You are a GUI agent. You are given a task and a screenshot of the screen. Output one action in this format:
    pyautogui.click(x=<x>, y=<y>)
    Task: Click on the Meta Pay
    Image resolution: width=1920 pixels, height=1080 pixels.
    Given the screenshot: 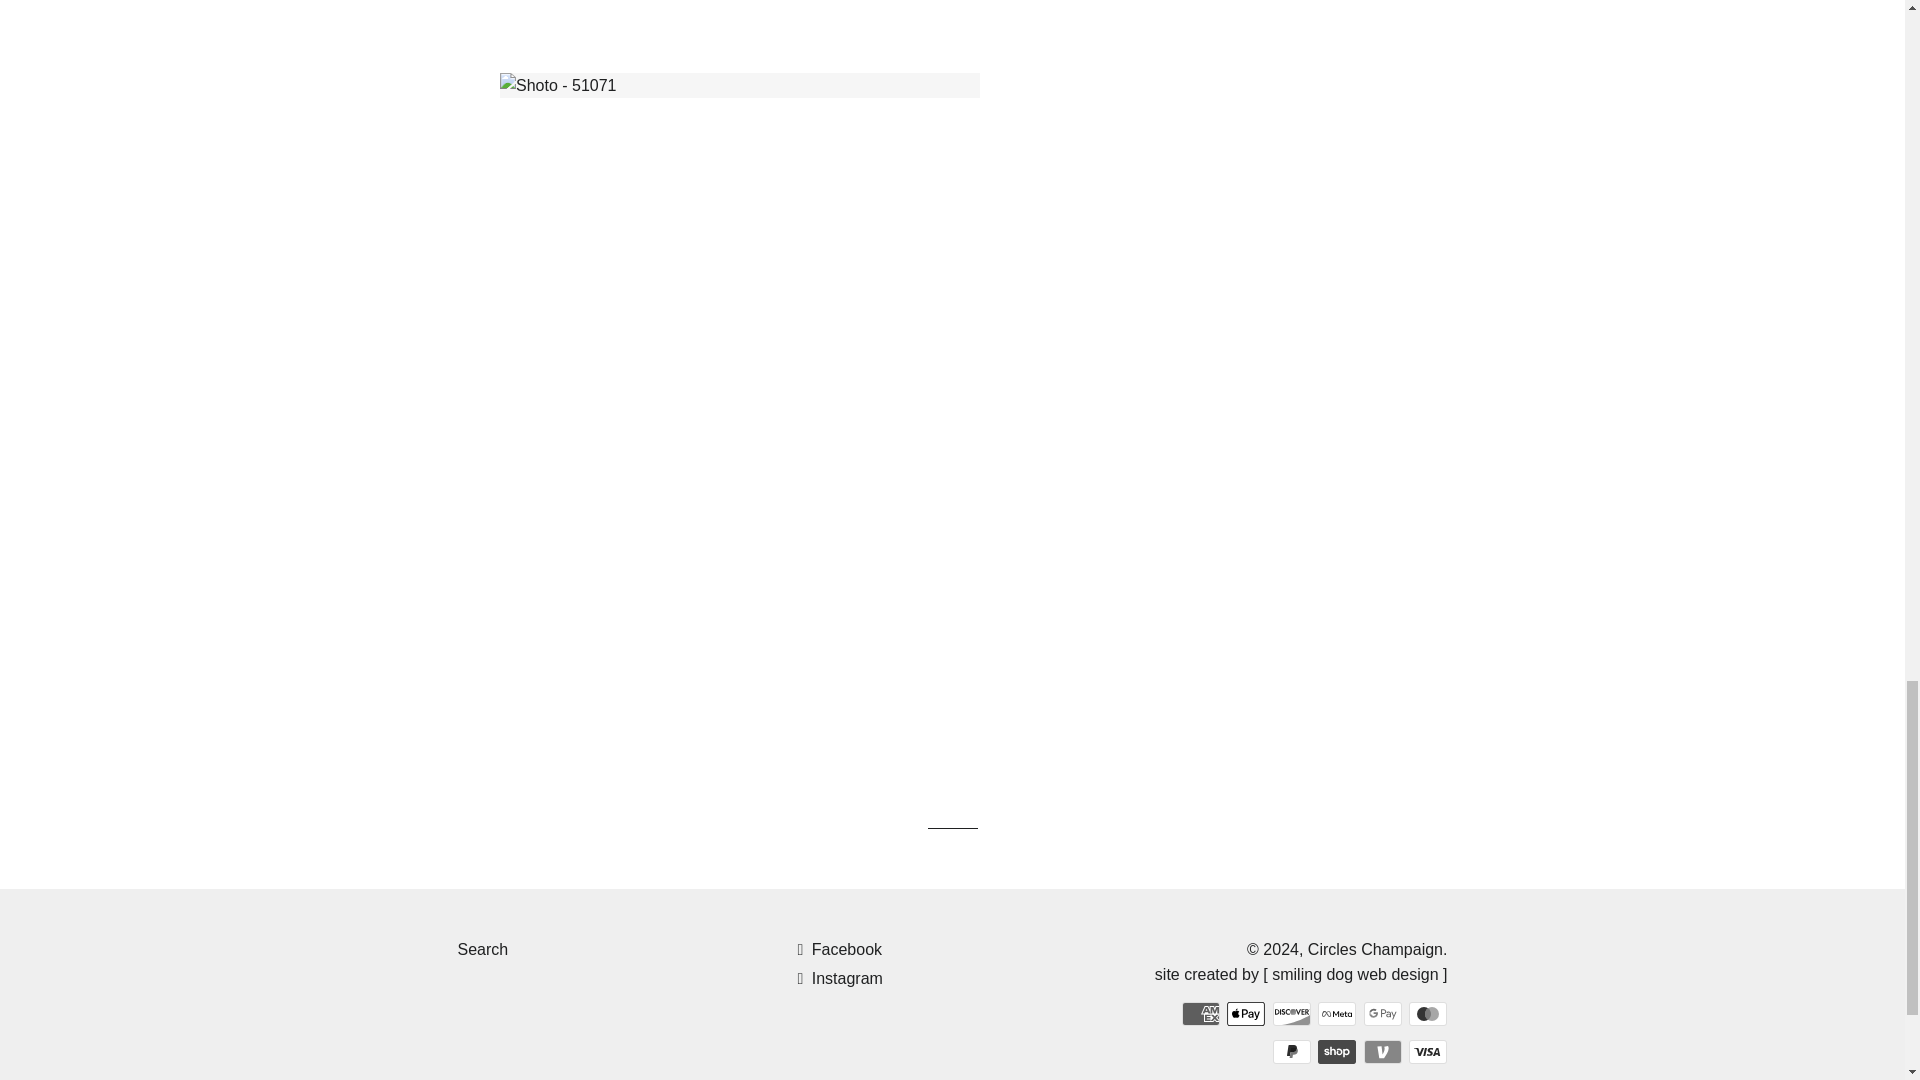 What is the action you would take?
    pyautogui.click(x=1336, y=1014)
    